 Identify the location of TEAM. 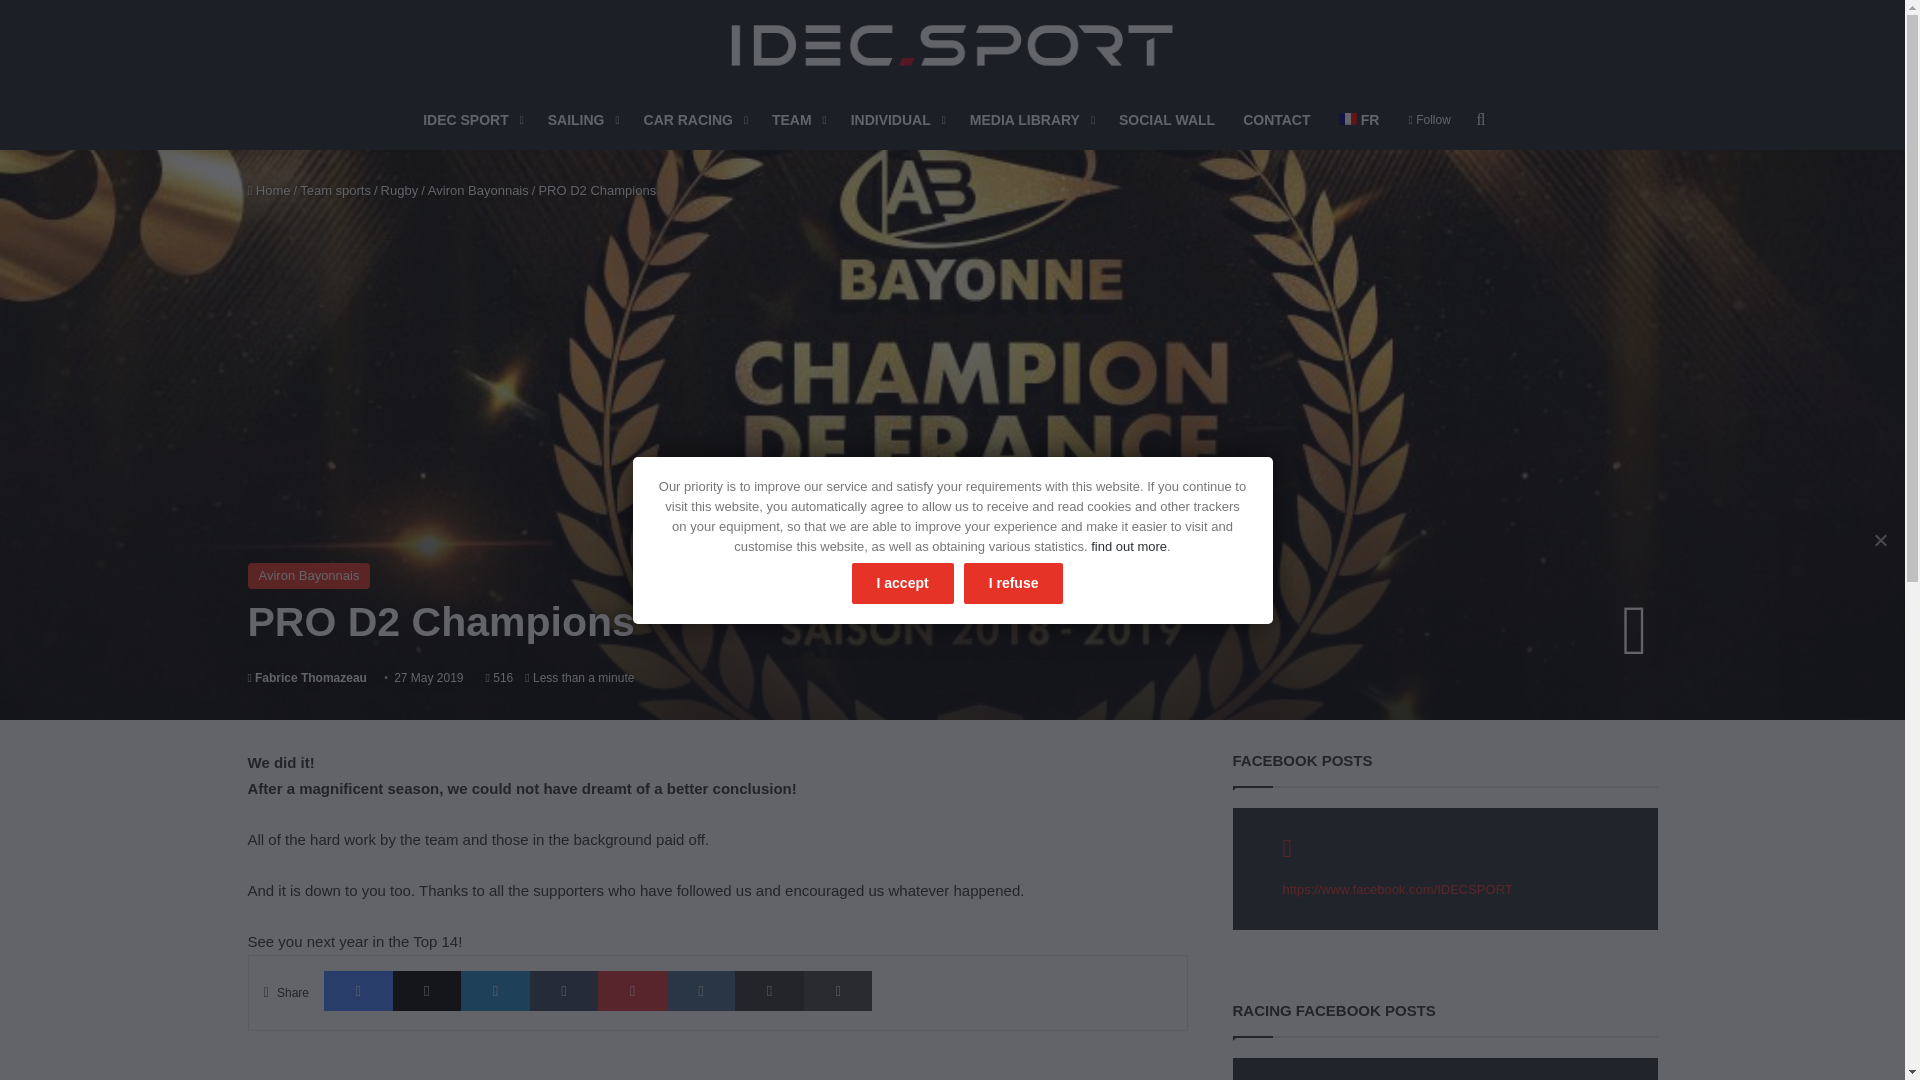
(798, 120).